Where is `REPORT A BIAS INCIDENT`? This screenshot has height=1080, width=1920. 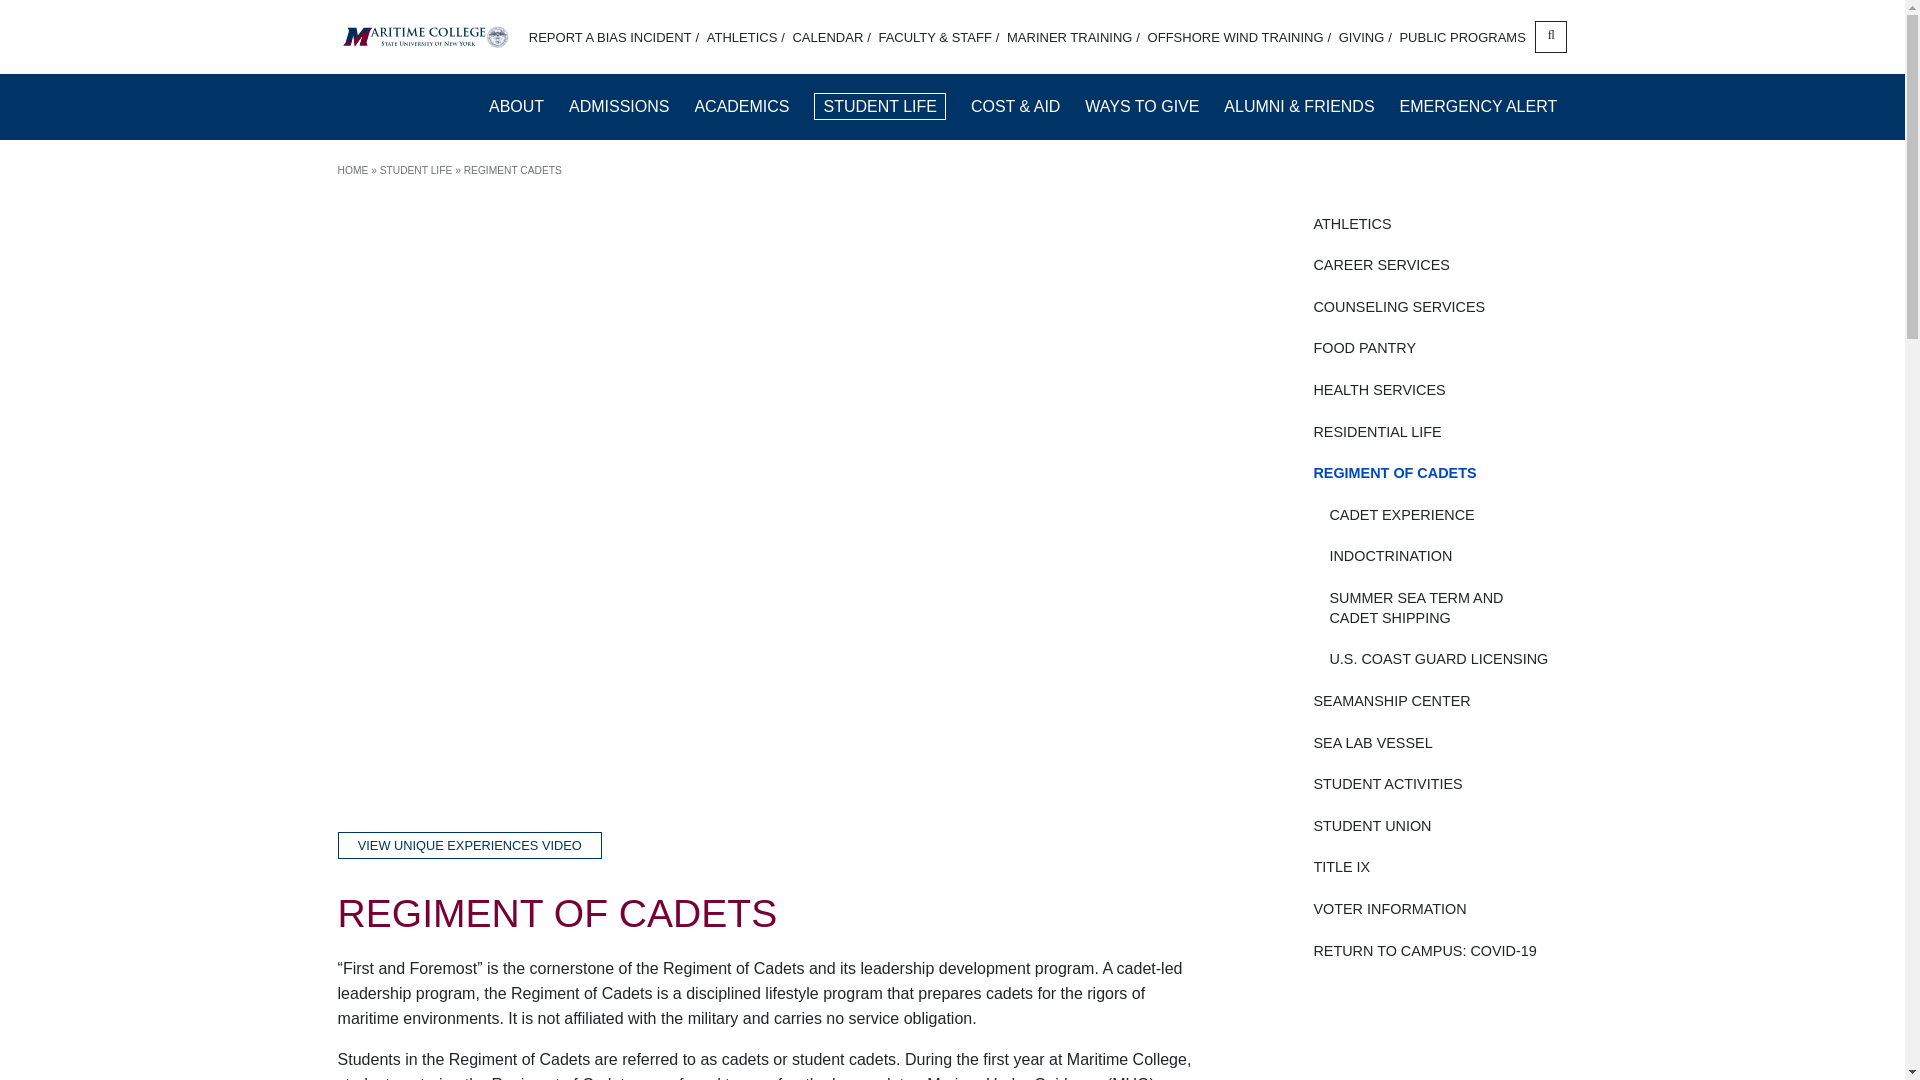
REPORT A BIAS INCIDENT is located at coordinates (614, 38).